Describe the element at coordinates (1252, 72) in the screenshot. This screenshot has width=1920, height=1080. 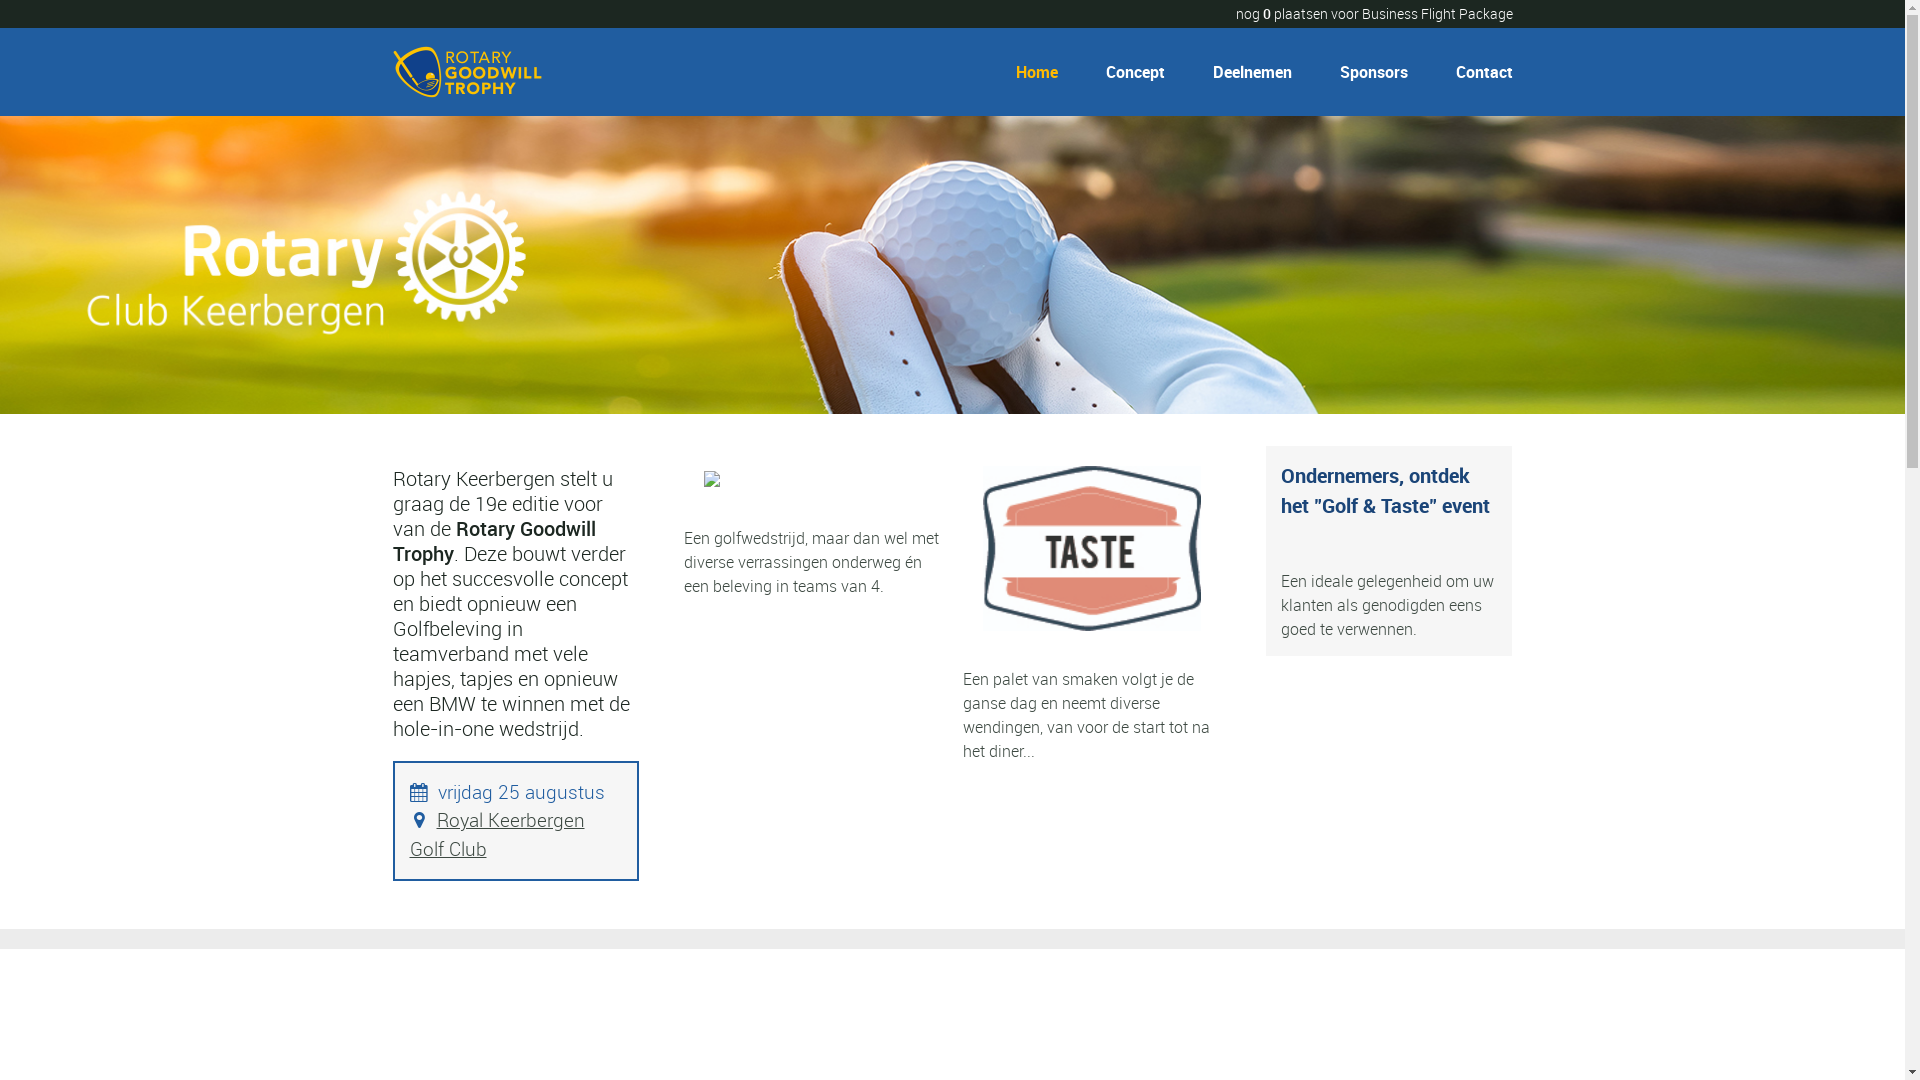
I see `Deelnemen` at that location.